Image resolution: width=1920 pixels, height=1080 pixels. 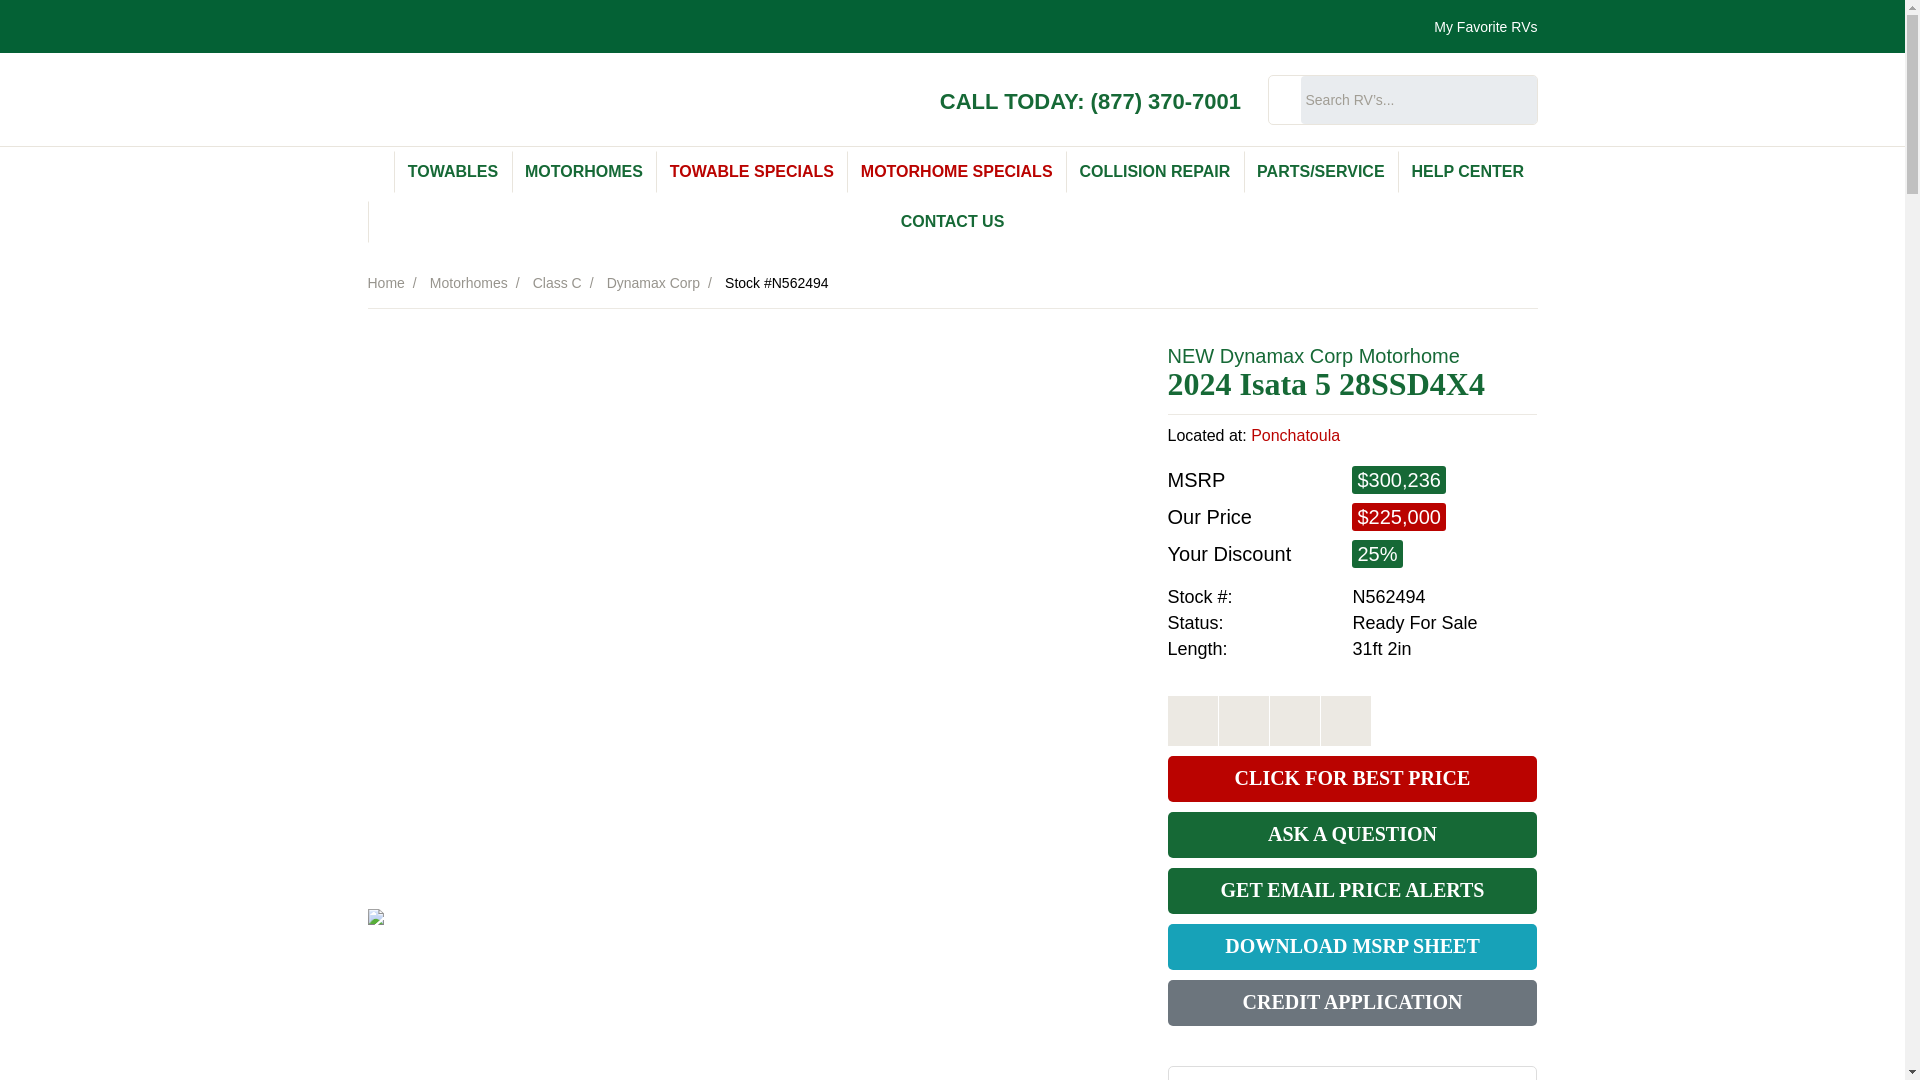 I want to click on GET EMAIL PRICE ALERTS, so click(x=1352, y=890).